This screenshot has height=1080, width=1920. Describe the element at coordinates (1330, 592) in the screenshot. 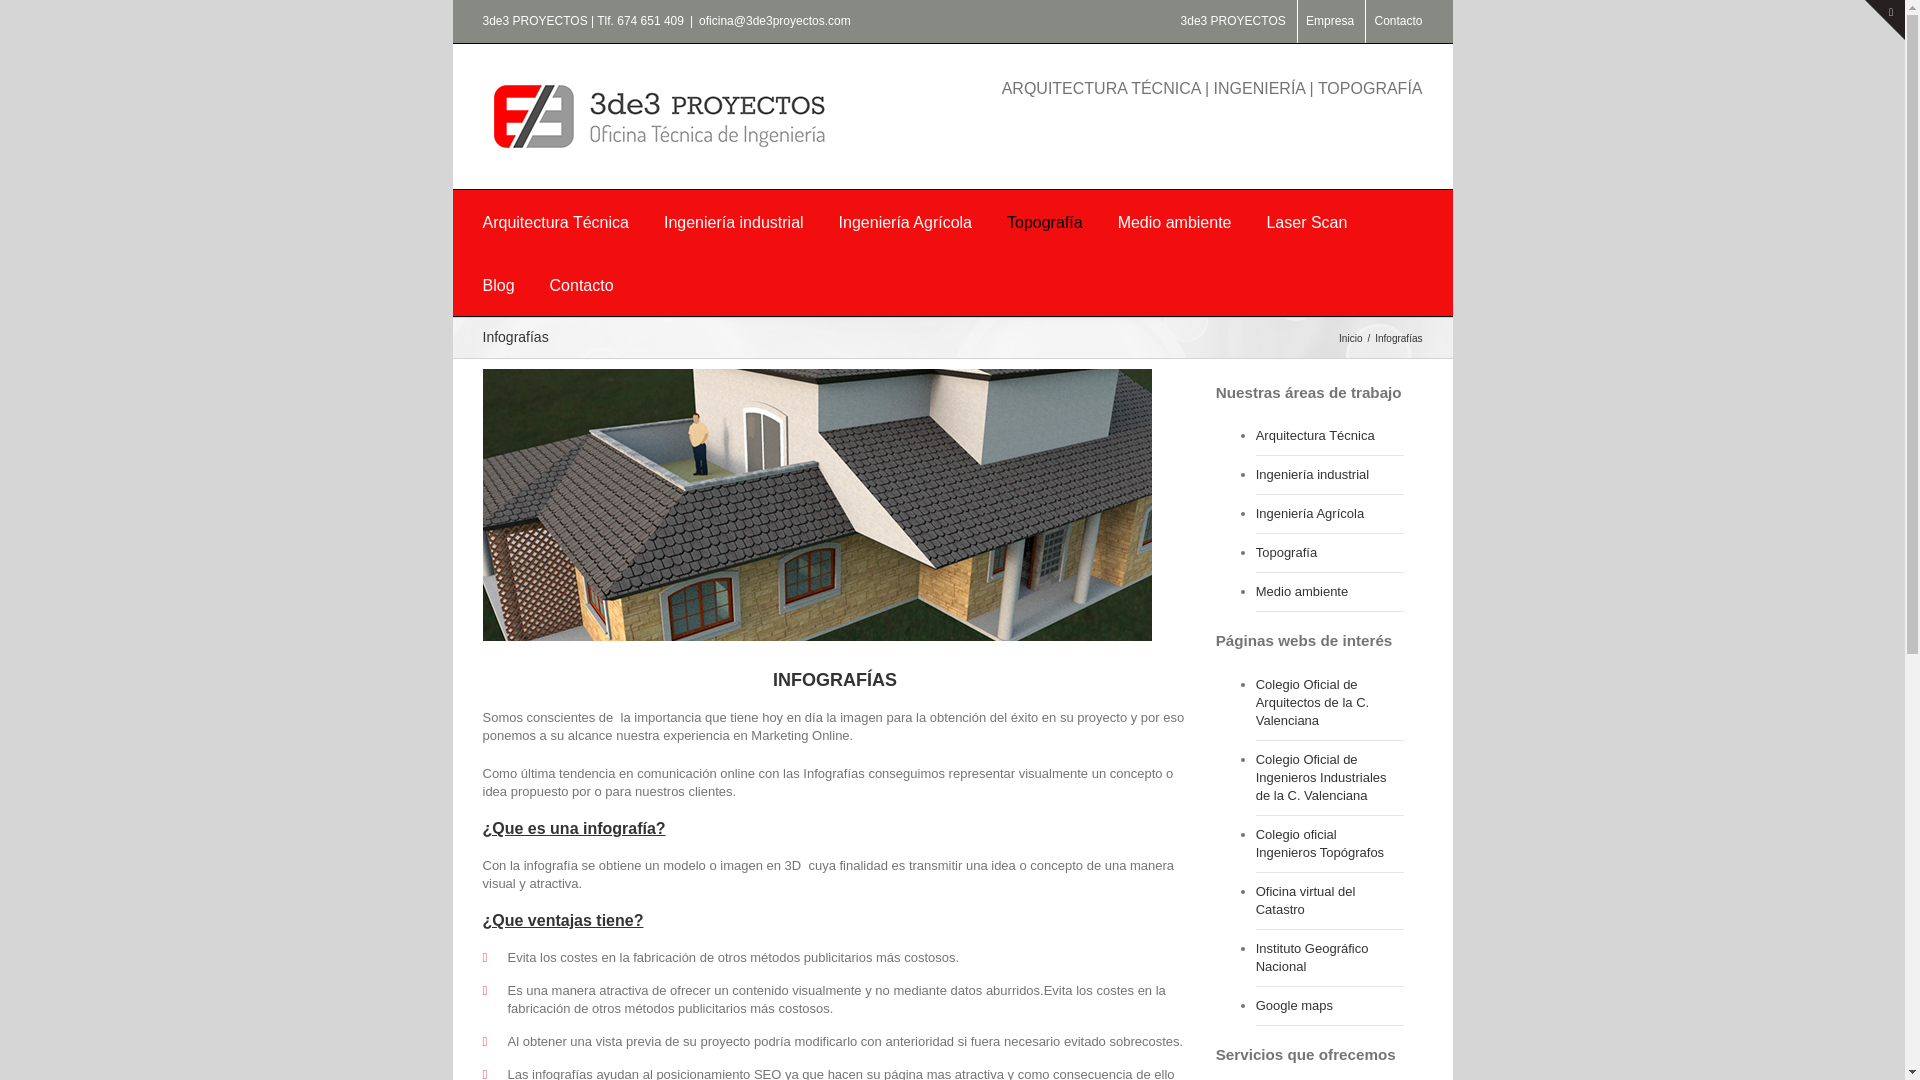

I see `Medio ambiente` at that location.